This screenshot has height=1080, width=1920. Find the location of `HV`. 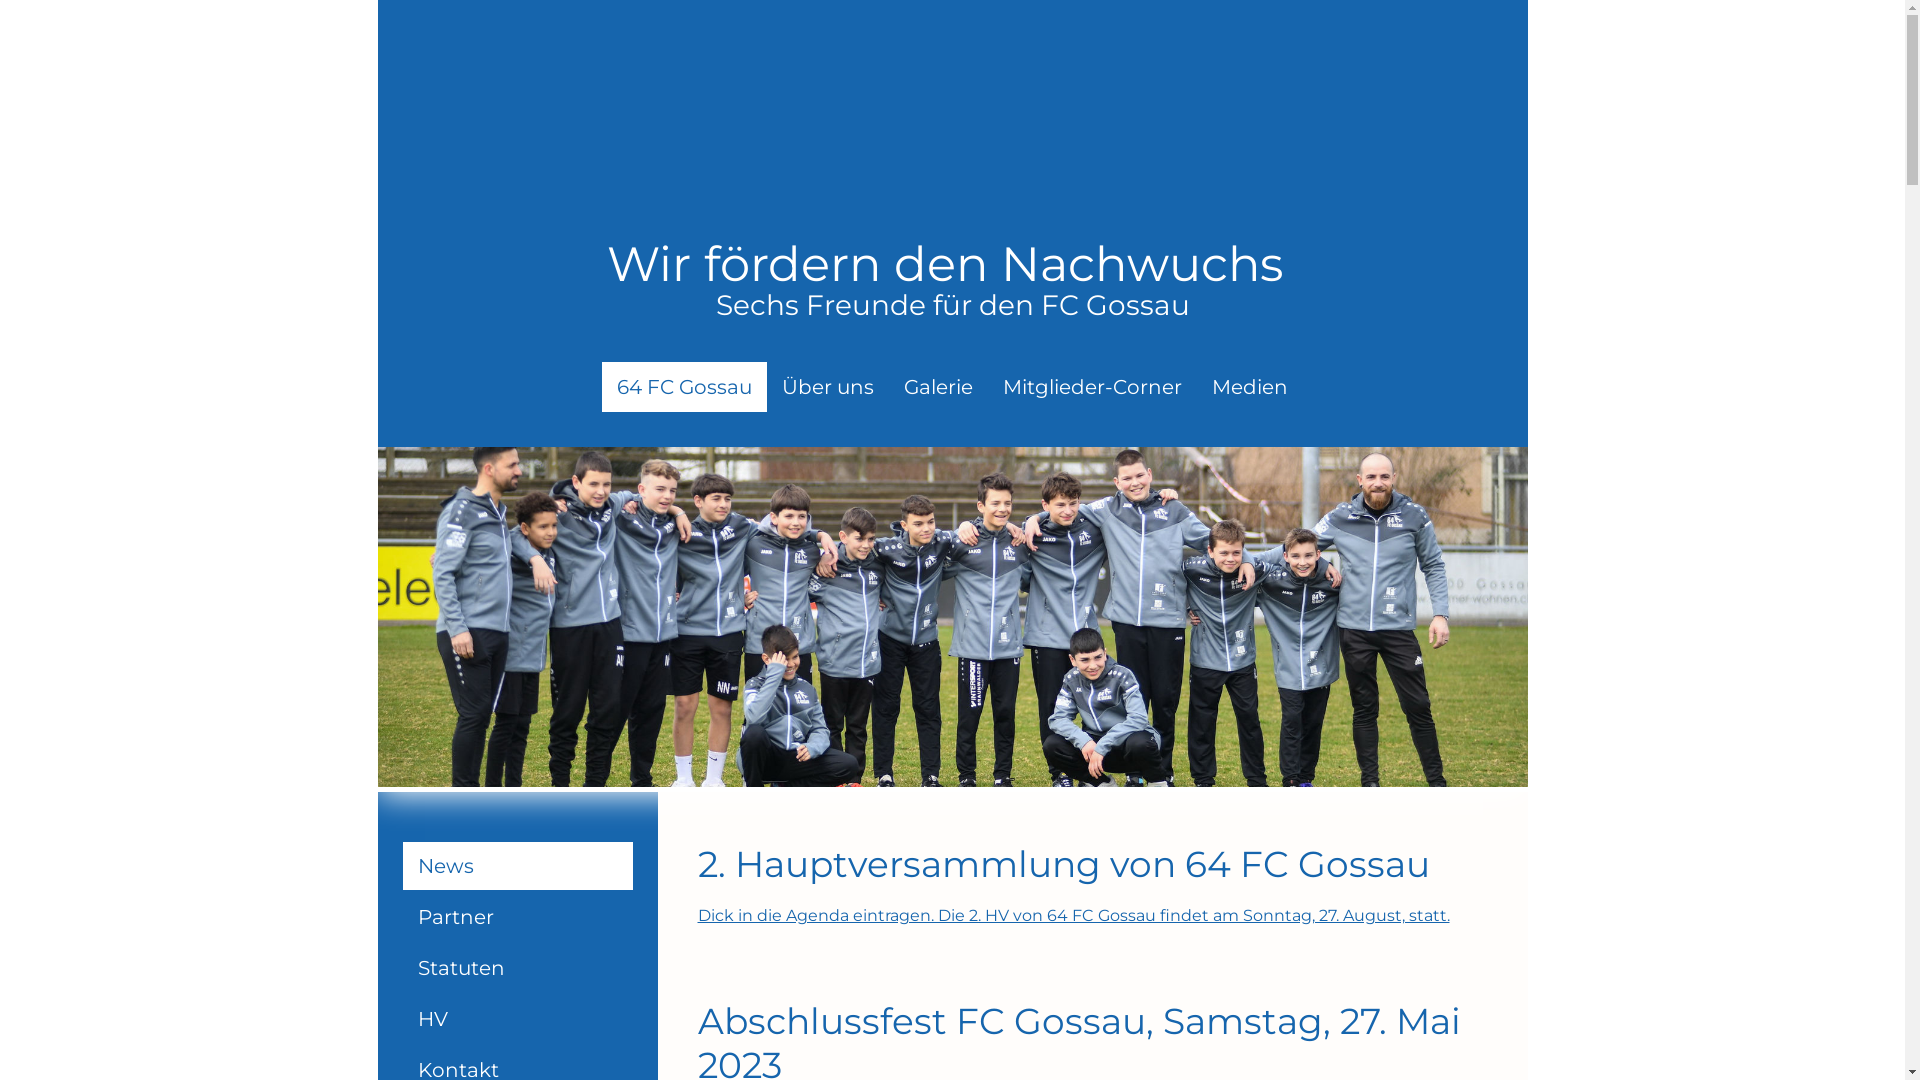

HV is located at coordinates (517, 1019).